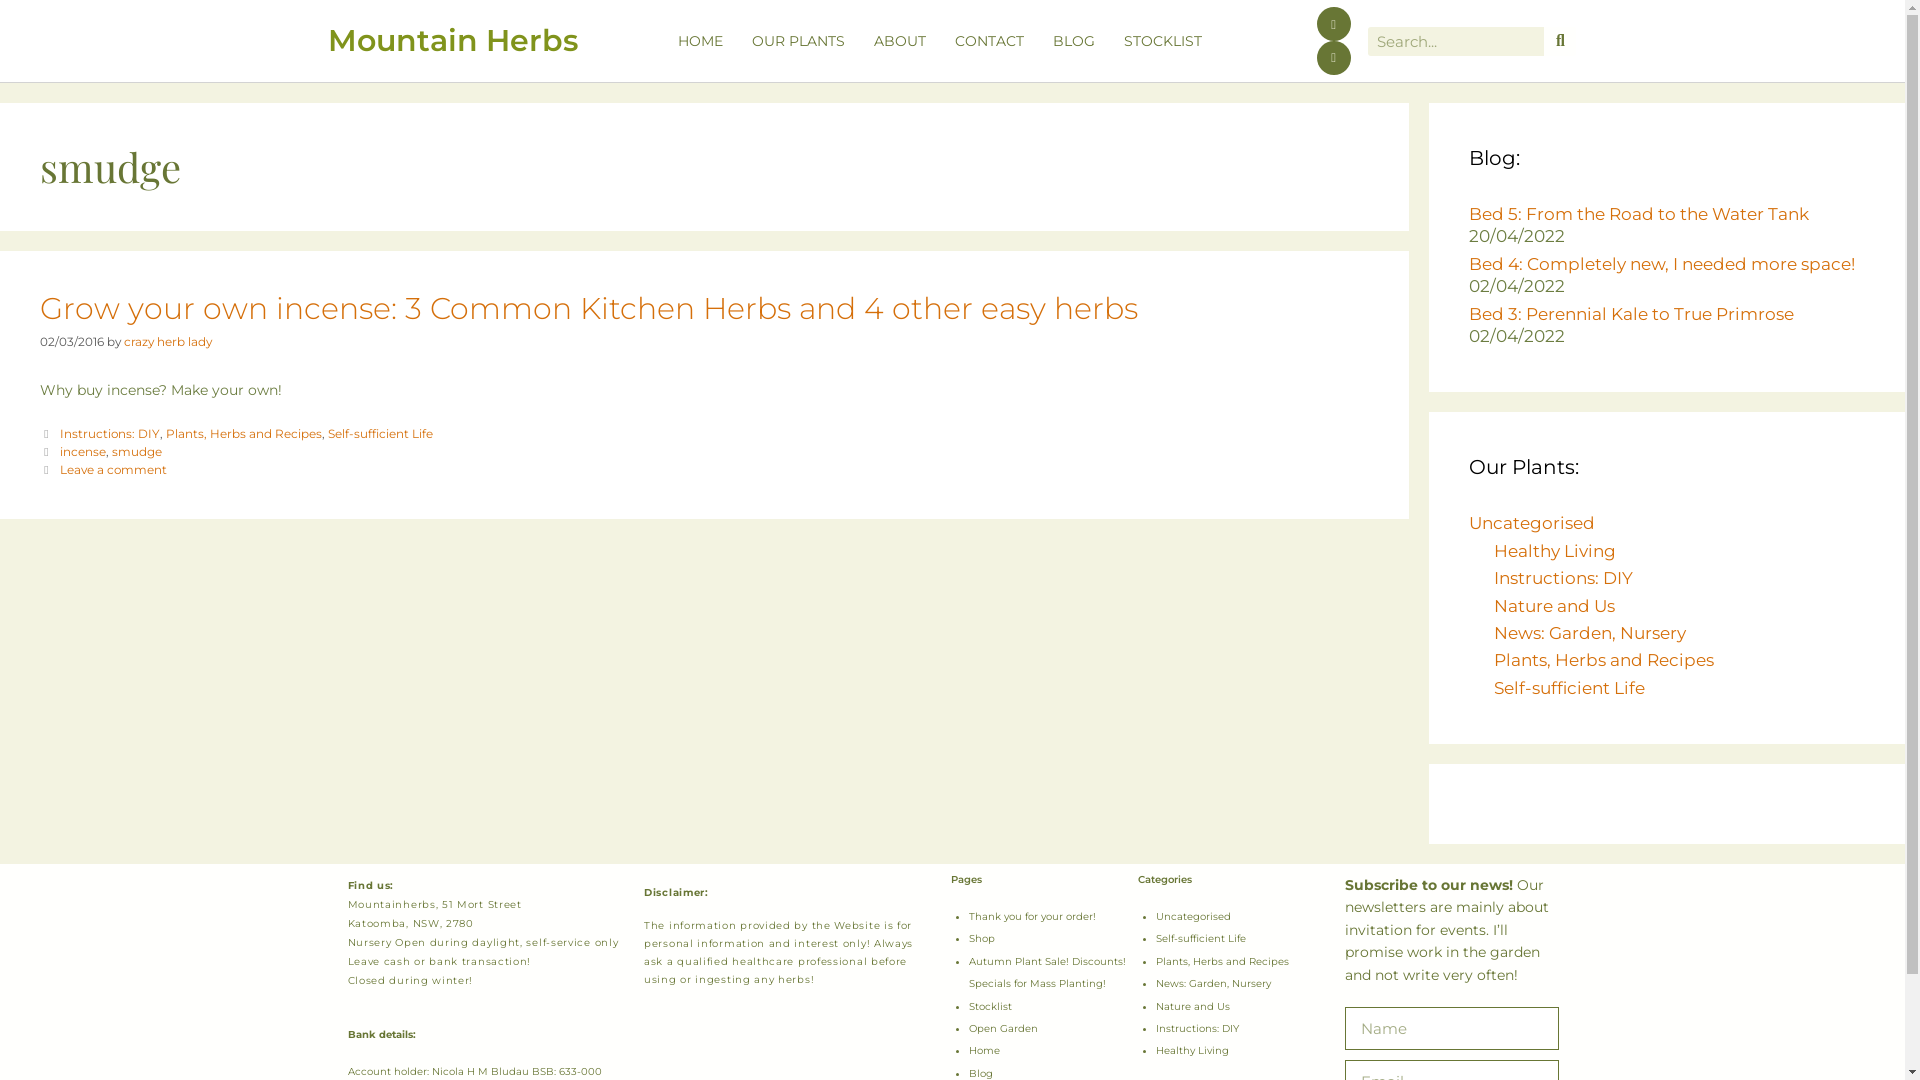 This screenshot has width=1920, height=1080. Describe the element at coordinates (700, 41) in the screenshot. I see `HOME` at that location.